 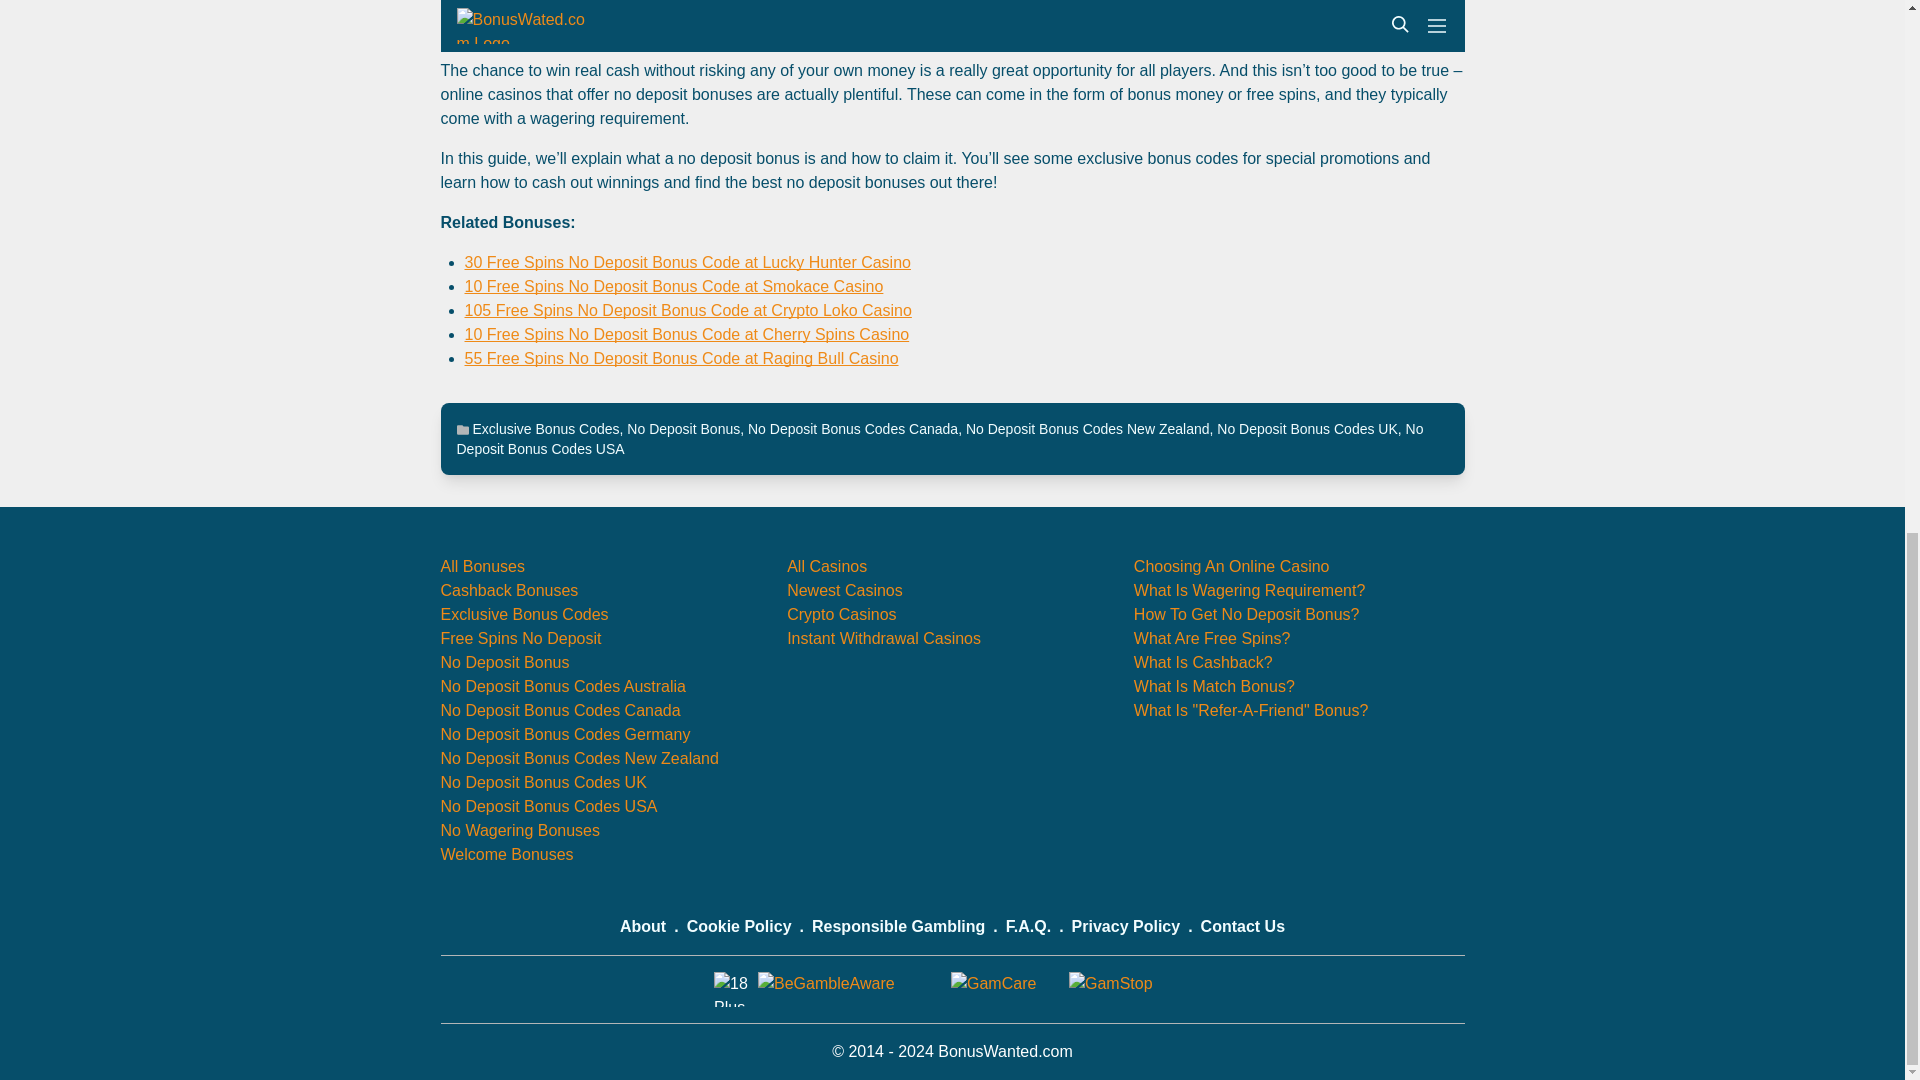 I want to click on Exclusive Bonus Codes, so click(x=545, y=429).